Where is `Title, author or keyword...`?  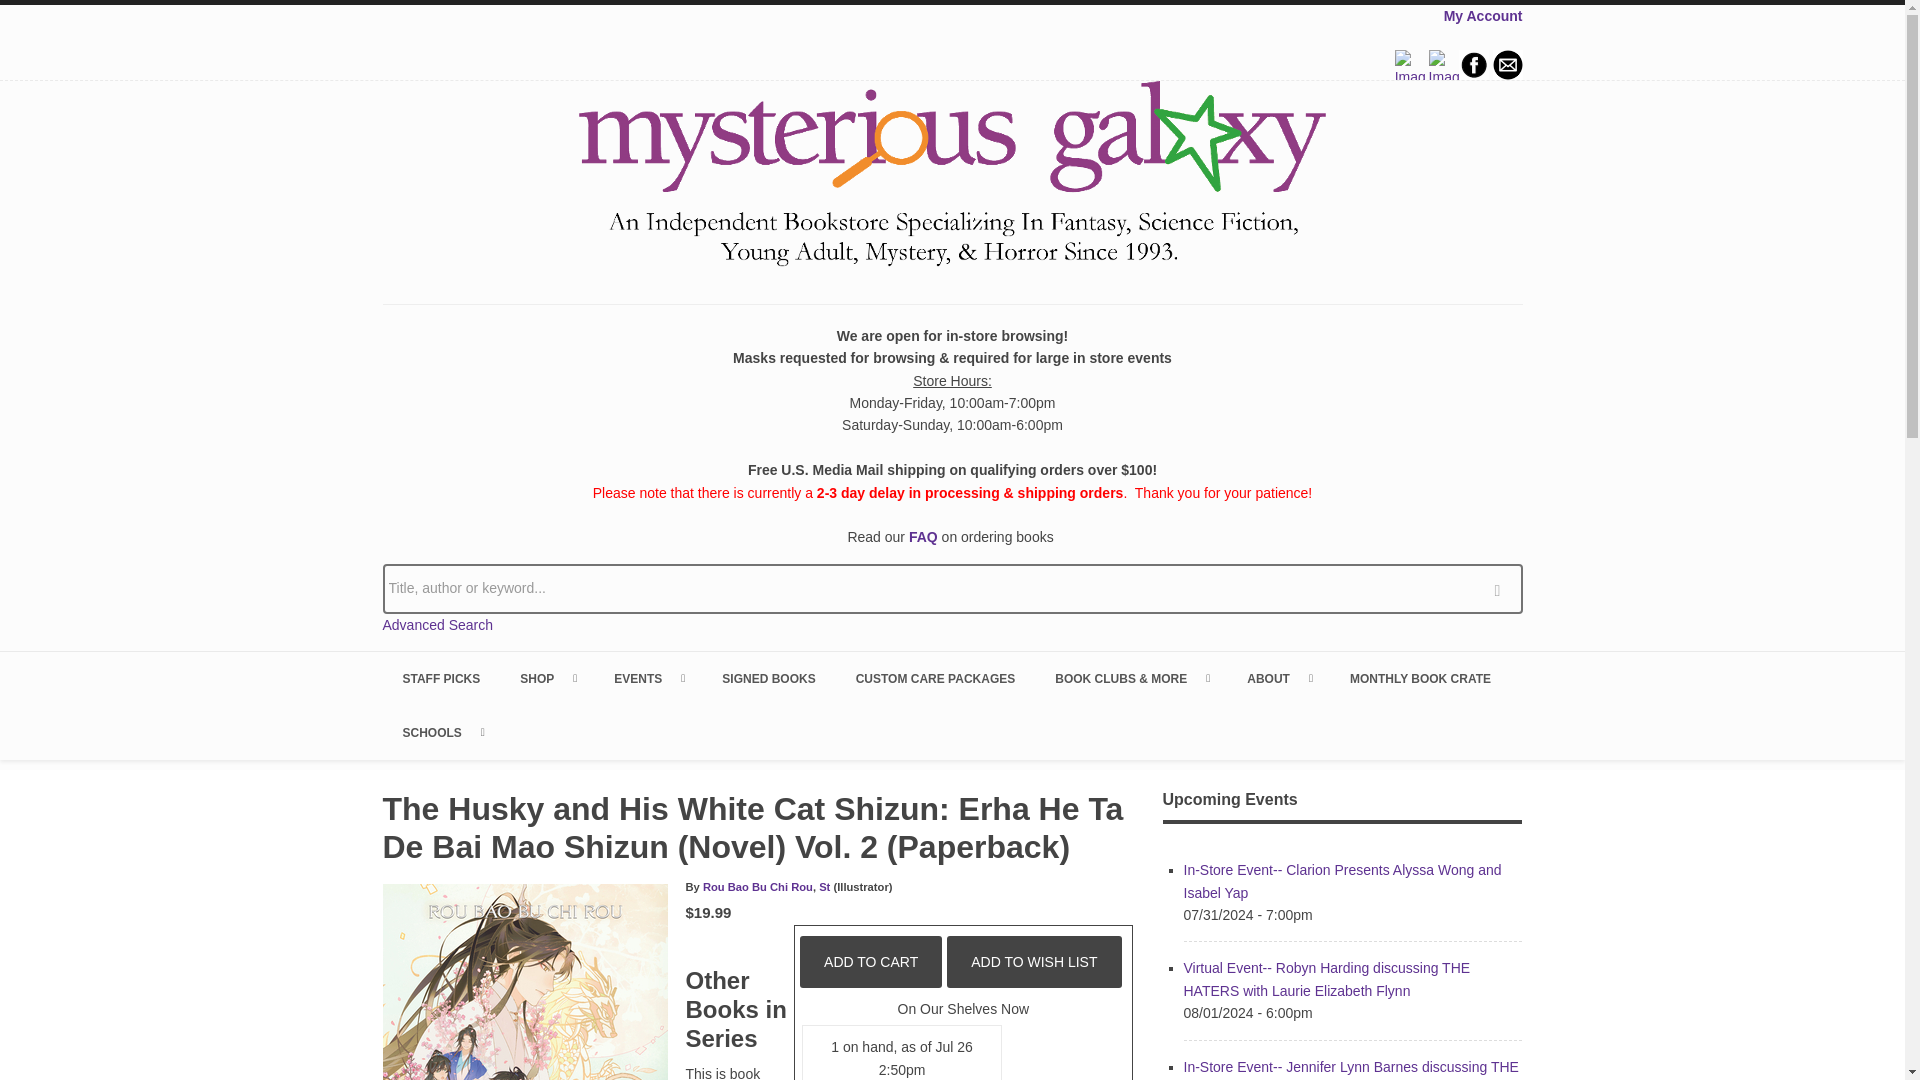
Title, author or keyword... is located at coordinates (952, 588).